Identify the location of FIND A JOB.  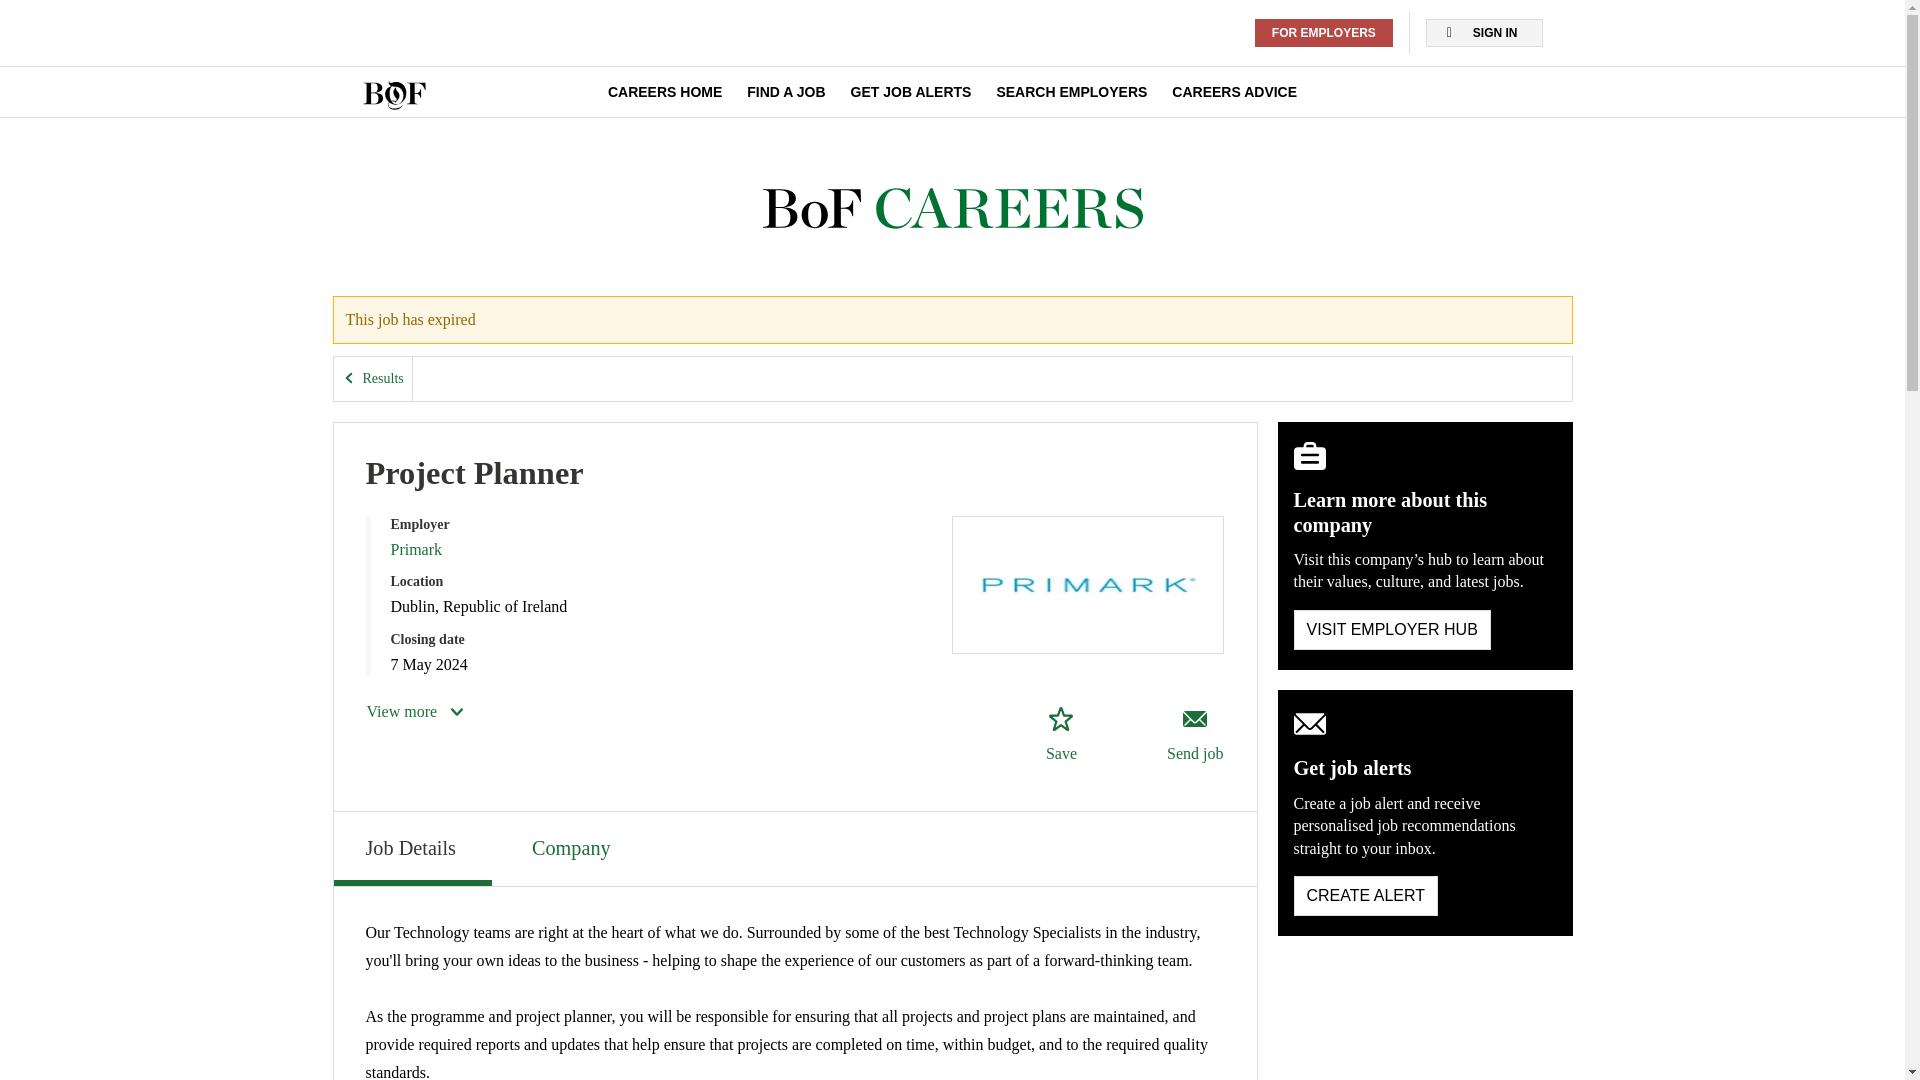
(786, 92).